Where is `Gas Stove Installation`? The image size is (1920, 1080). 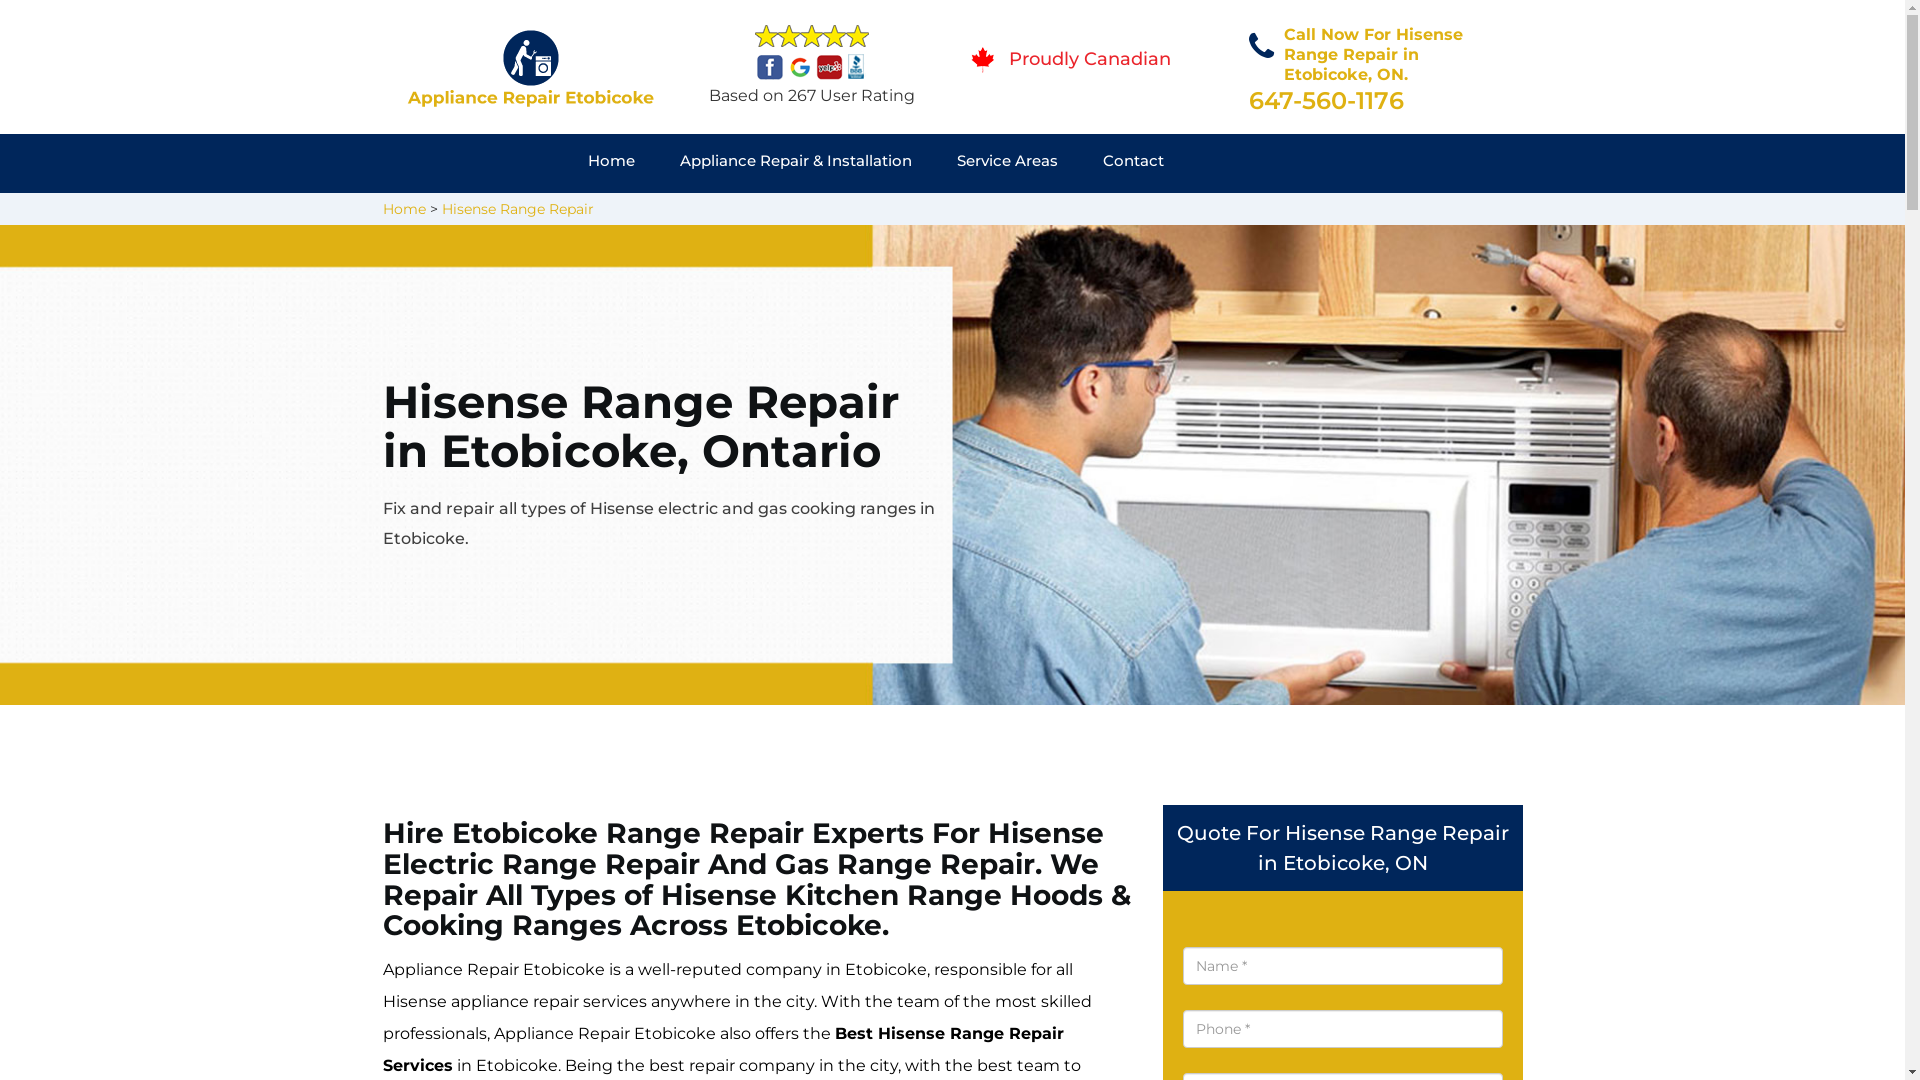
Gas Stove Installation is located at coordinates (1078, 212).